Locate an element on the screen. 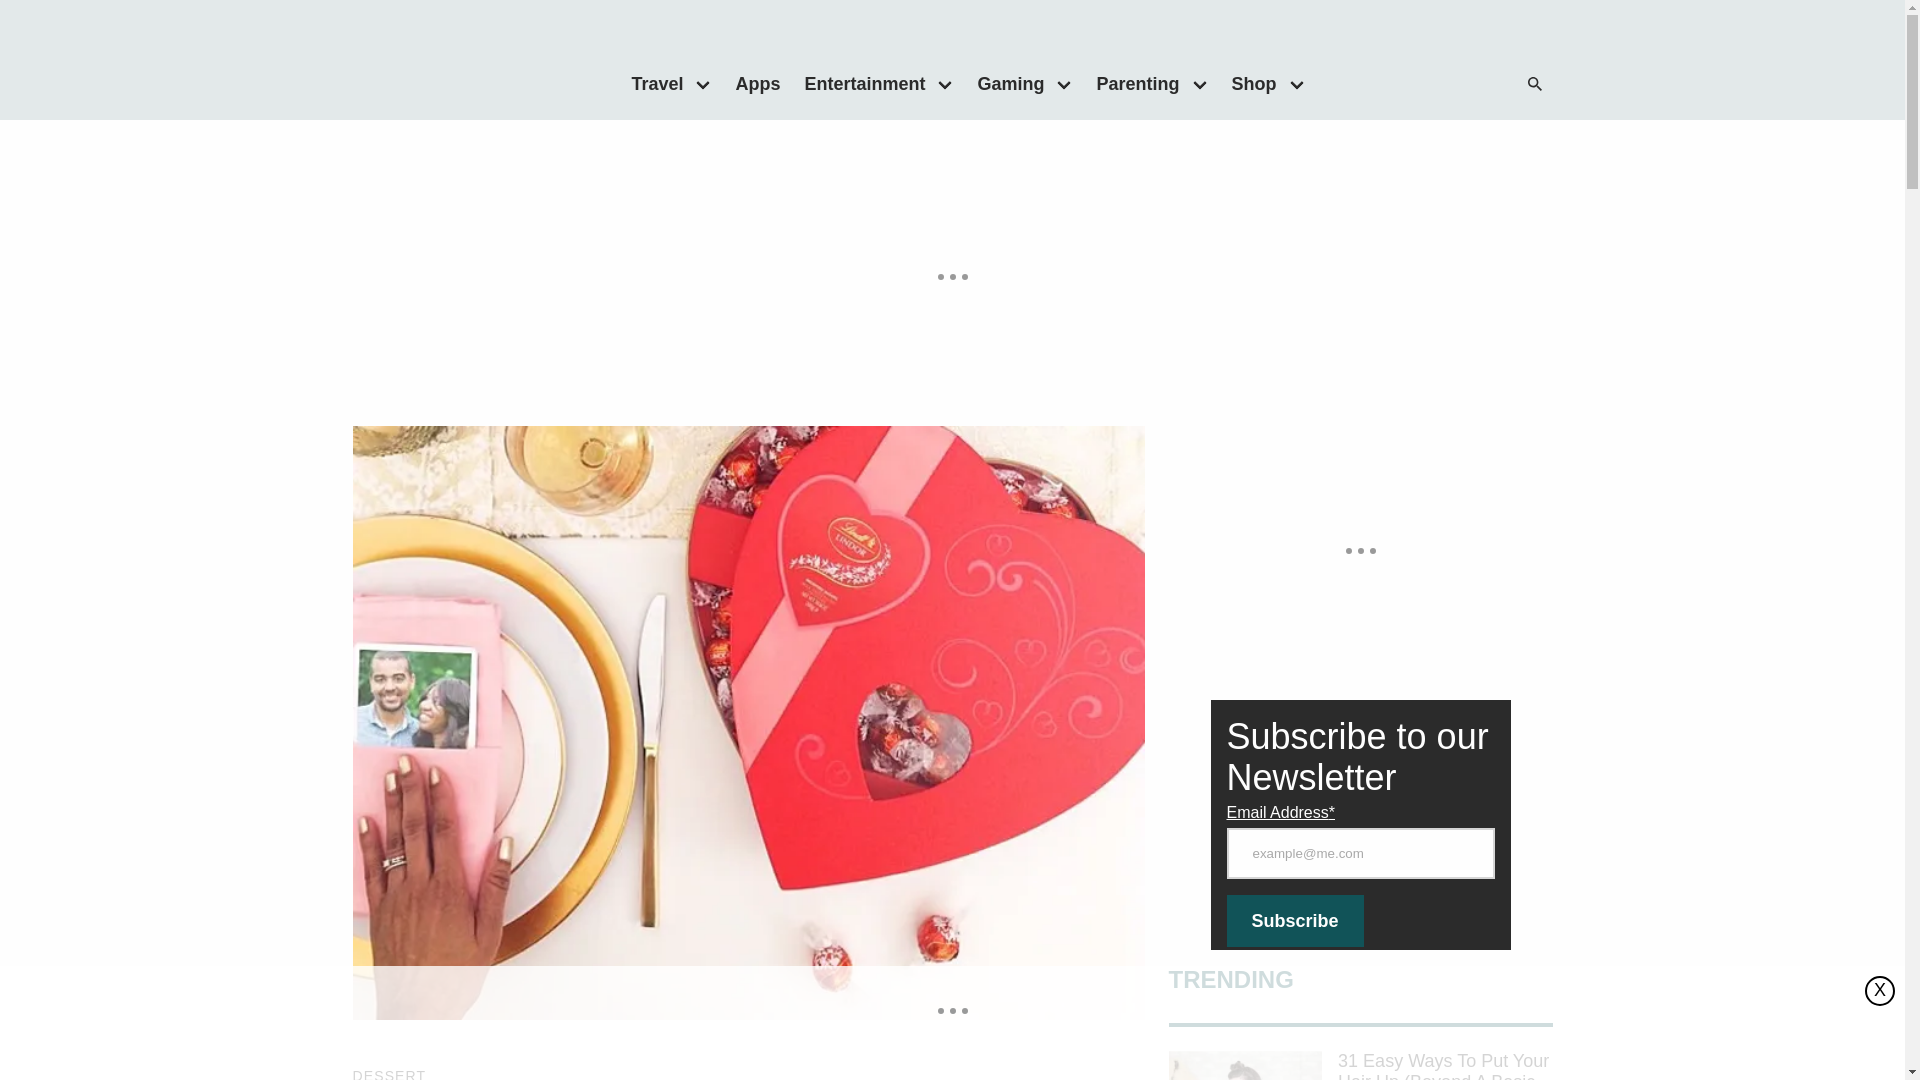 The image size is (1920, 1080). Open menu is located at coordinates (1296, 83).